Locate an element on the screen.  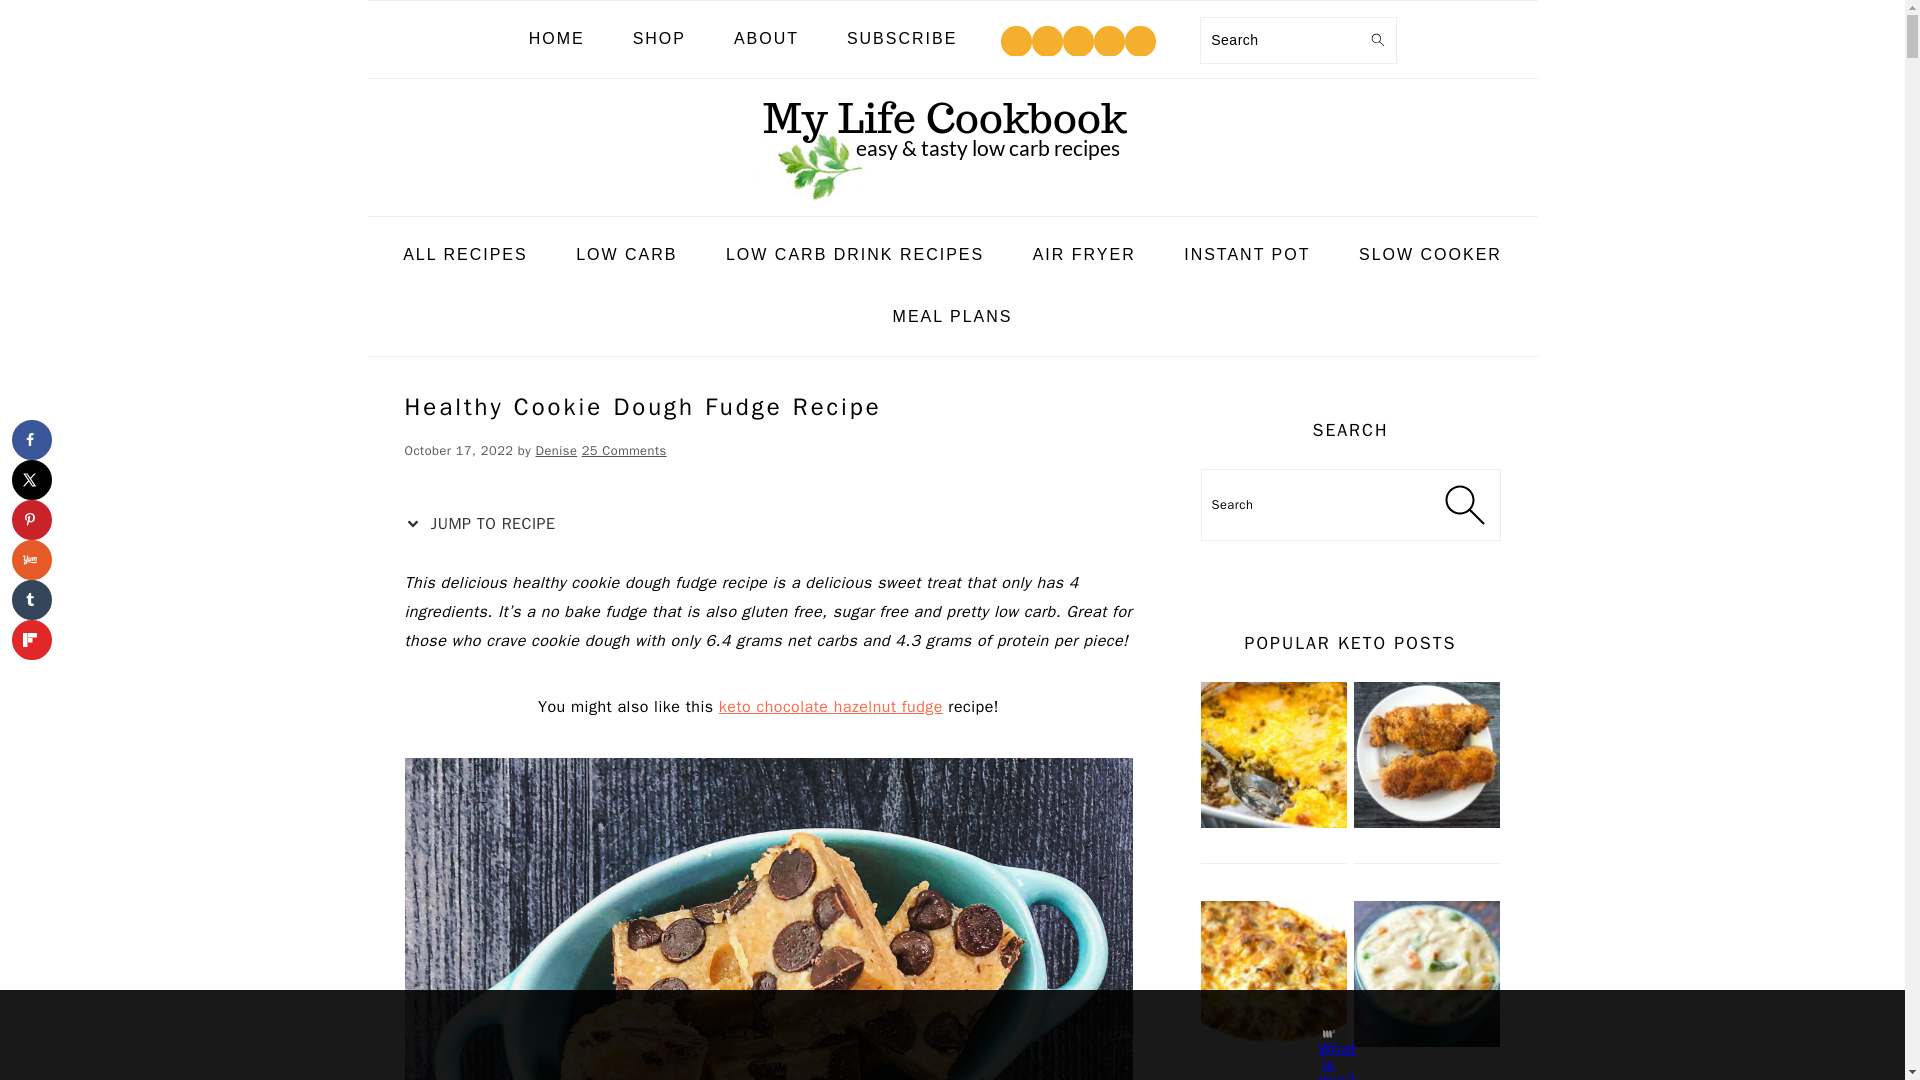
SUBSCRIBE is located at coordinates (901, 39).